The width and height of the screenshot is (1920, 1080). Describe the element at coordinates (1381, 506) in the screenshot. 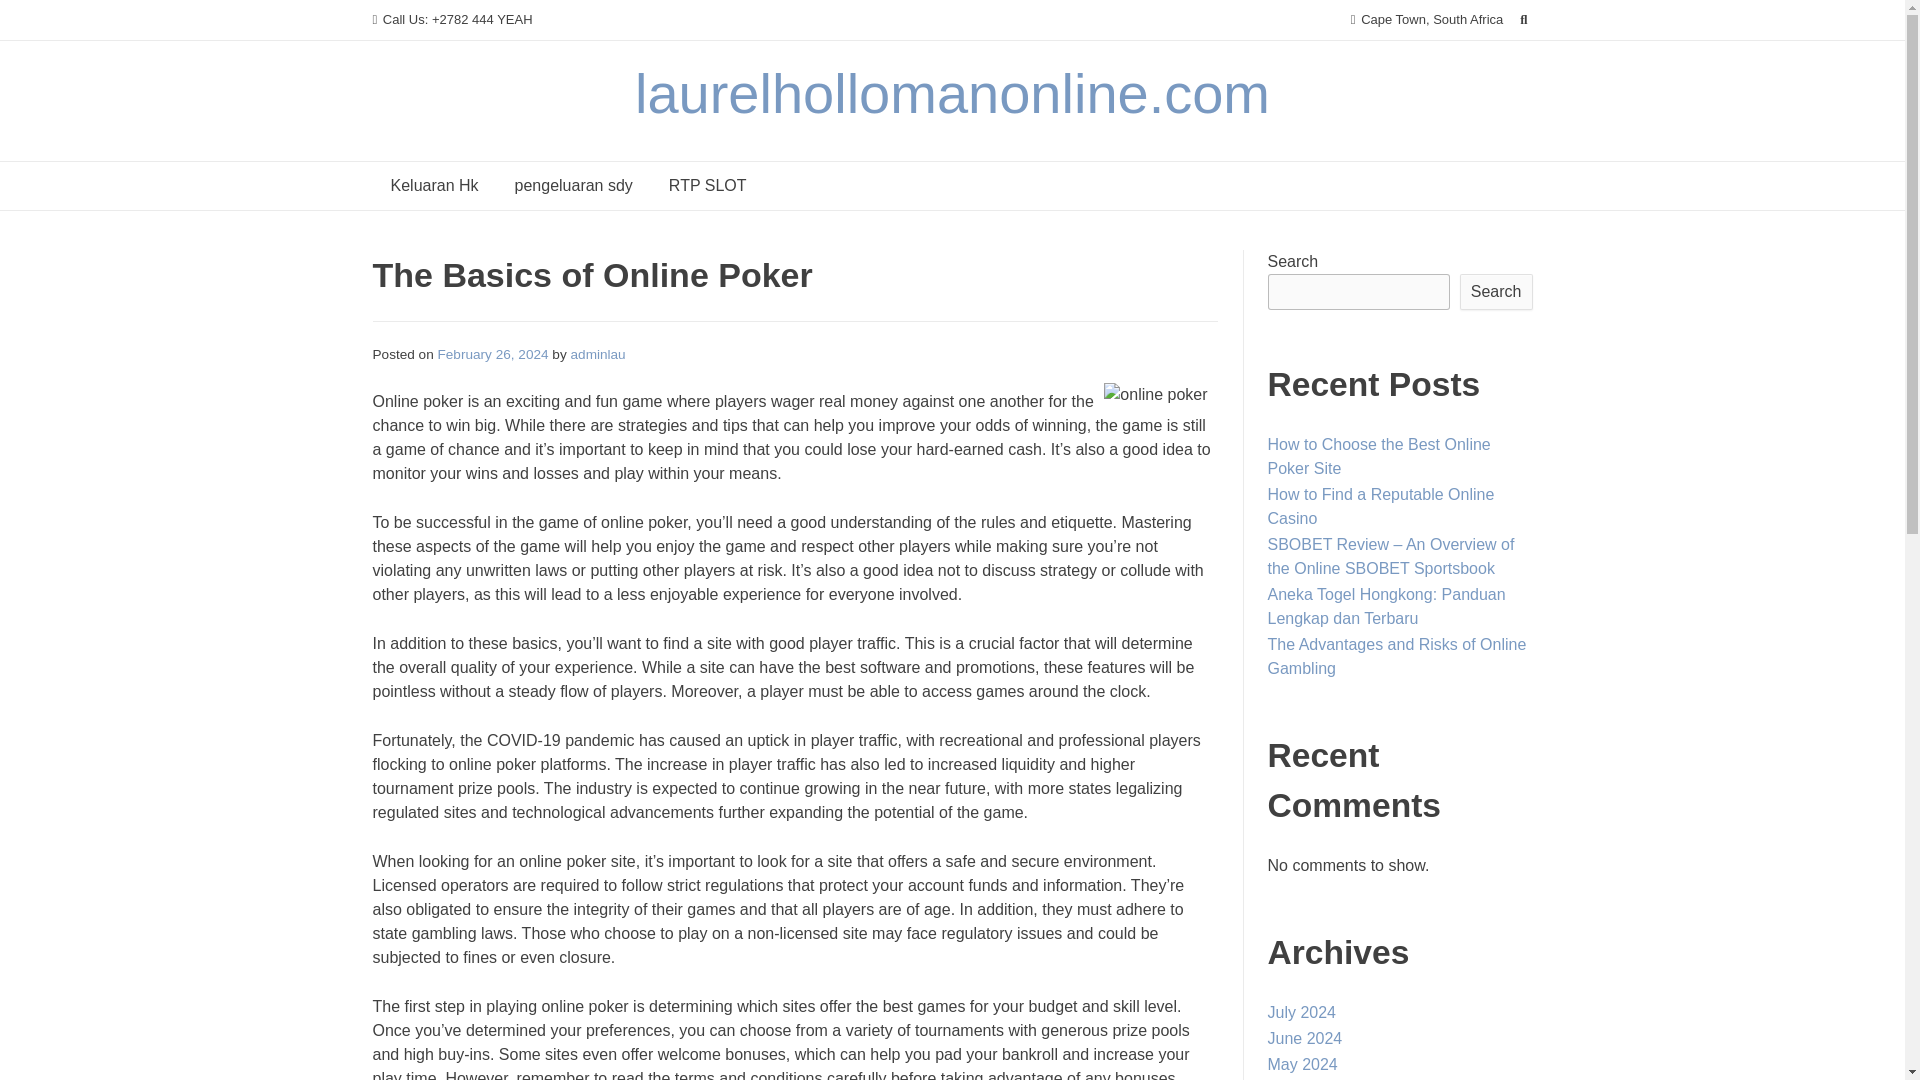

I see `How to Find a Reputable Online Casino` at that location.